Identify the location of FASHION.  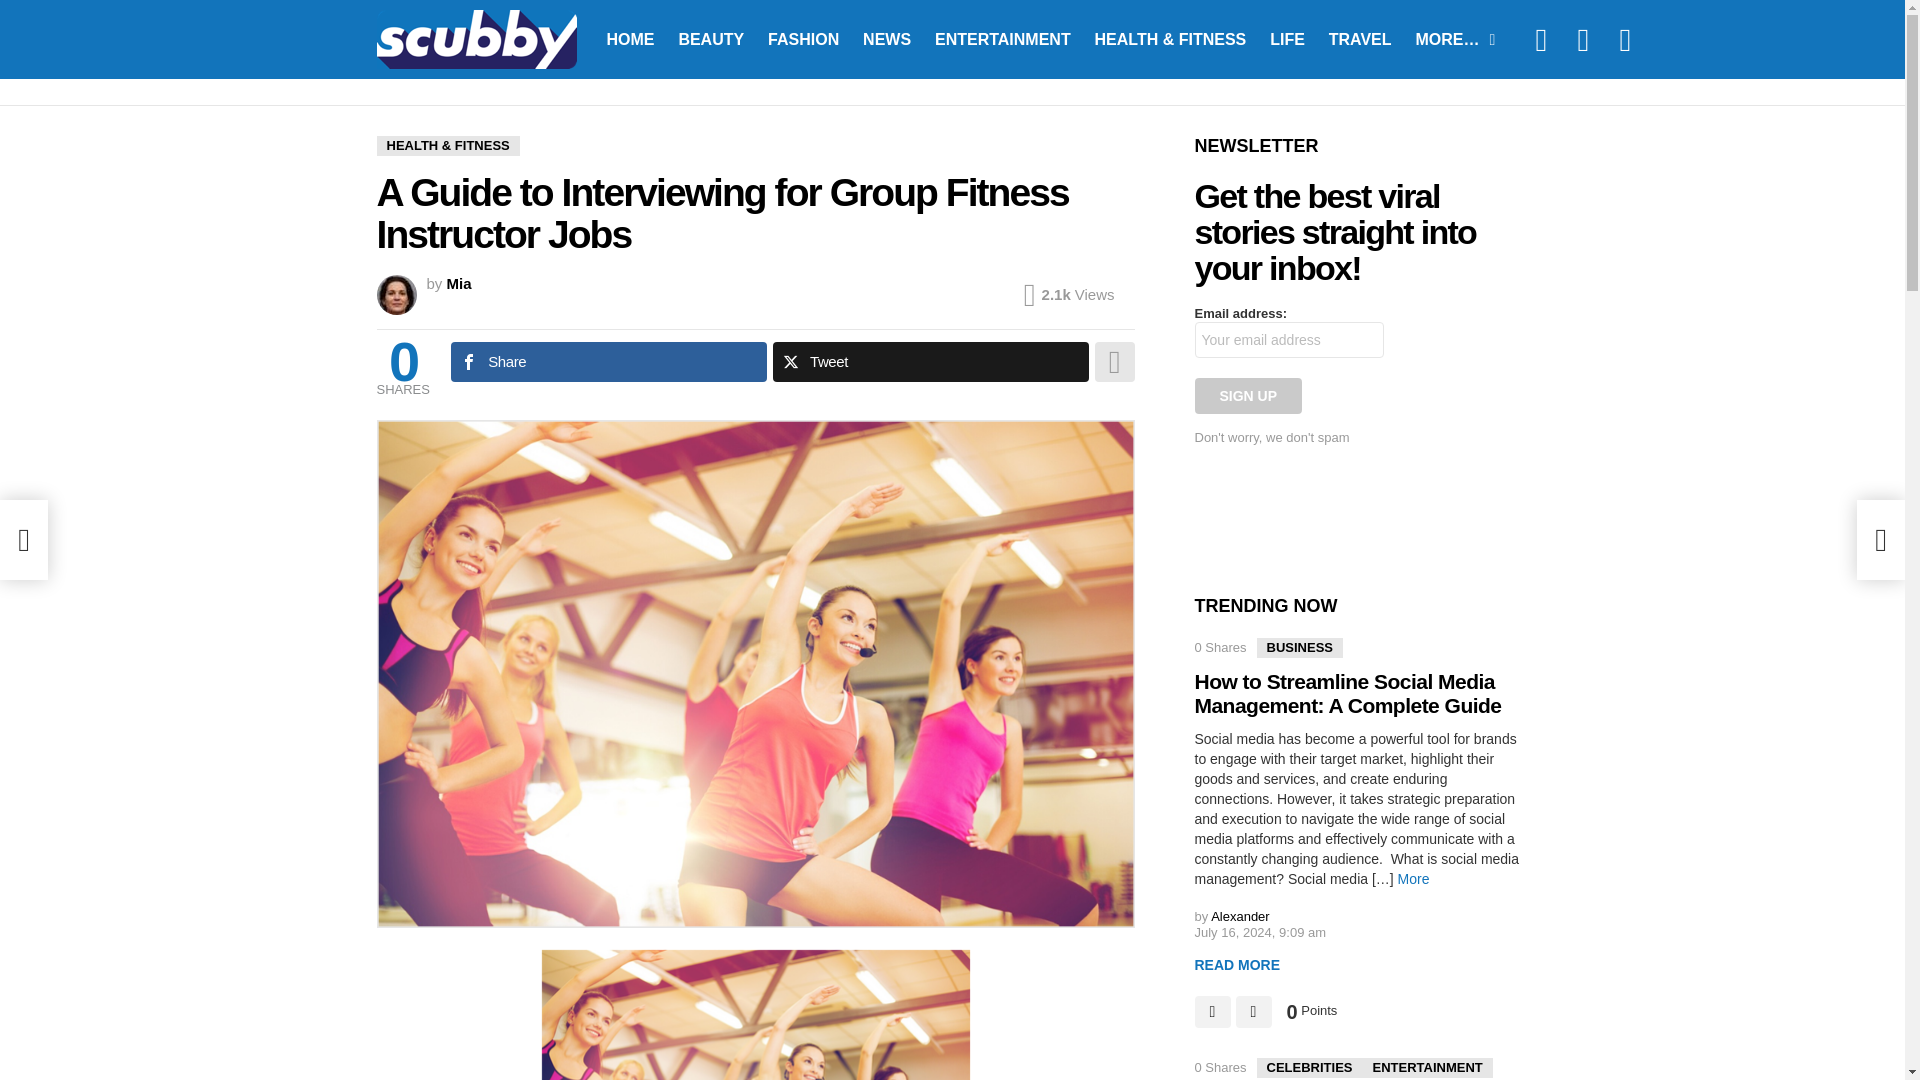
(803, 38).